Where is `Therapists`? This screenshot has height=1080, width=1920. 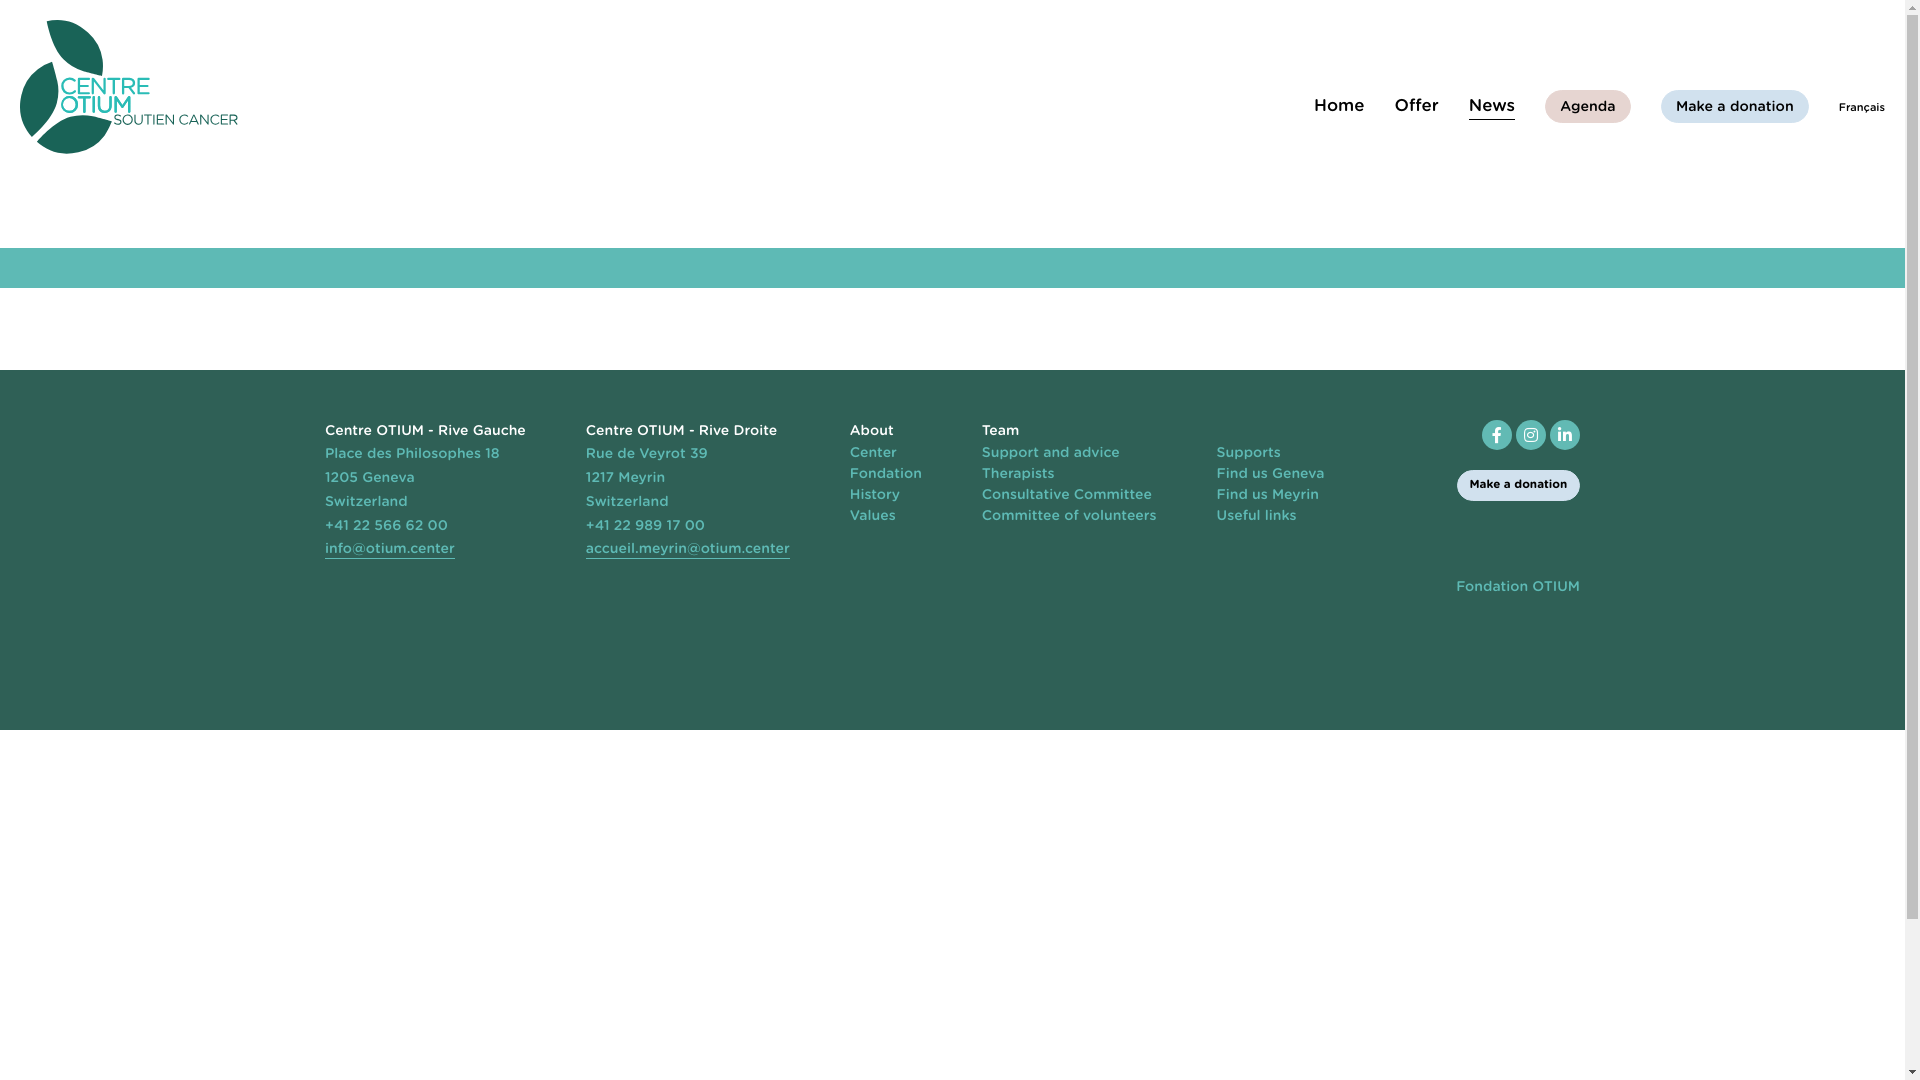
Therapists is located at coordinates (1018, 474).